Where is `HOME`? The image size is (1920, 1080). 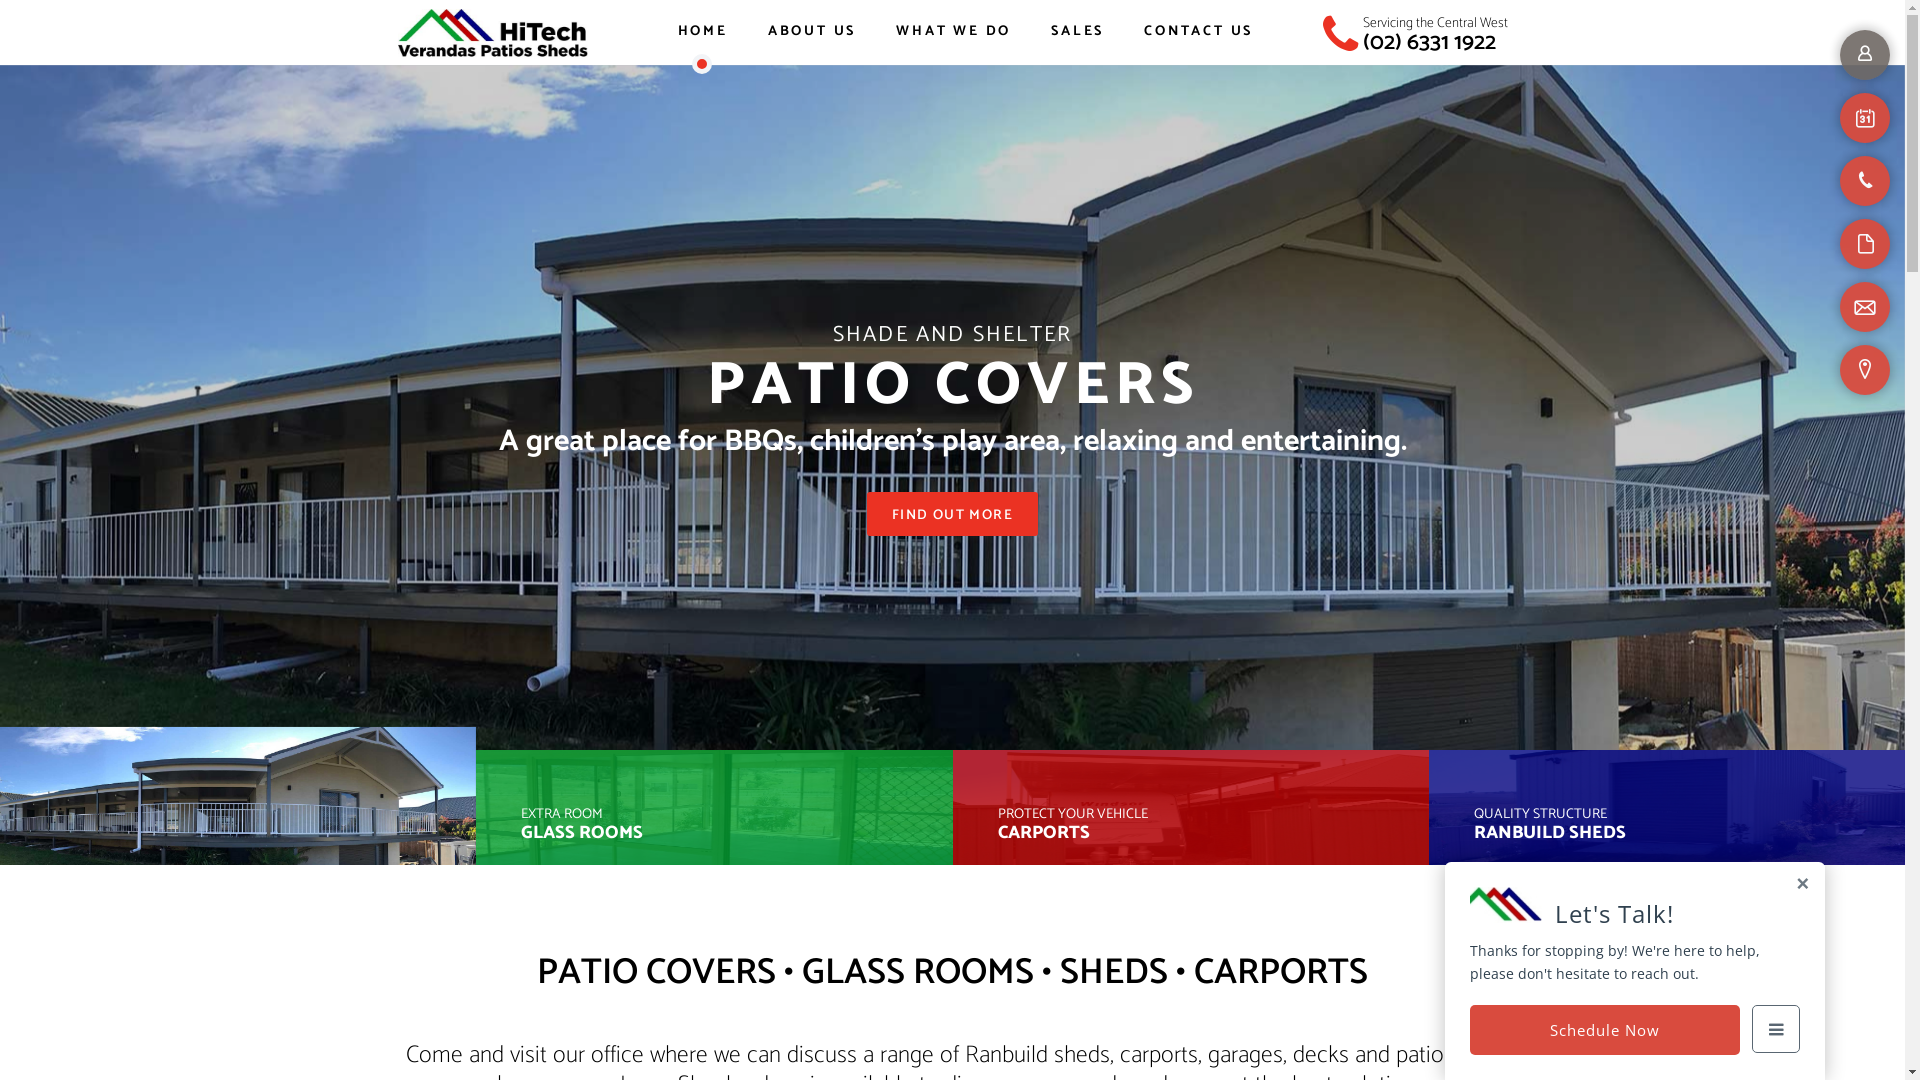
HOME is located at coordinates (703, 32).